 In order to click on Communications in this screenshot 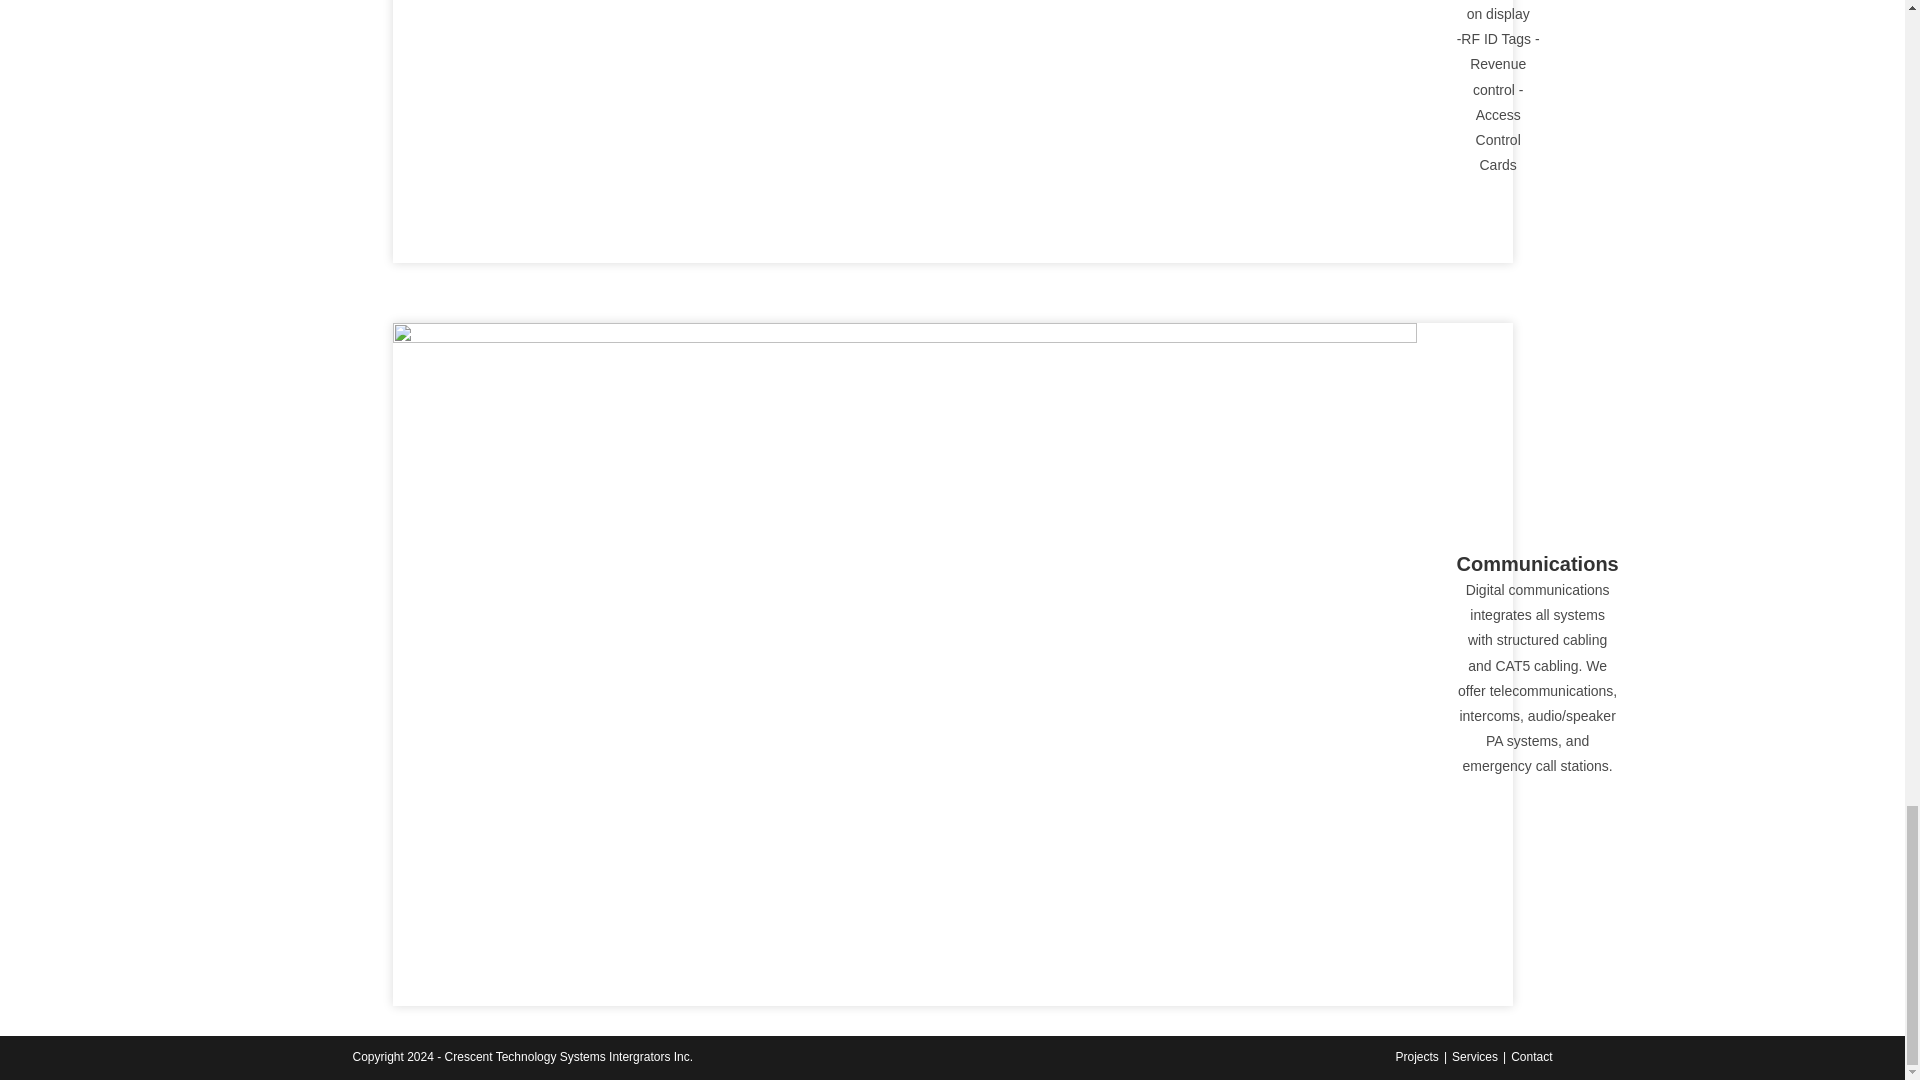, I will do `click(1536, 563)`.